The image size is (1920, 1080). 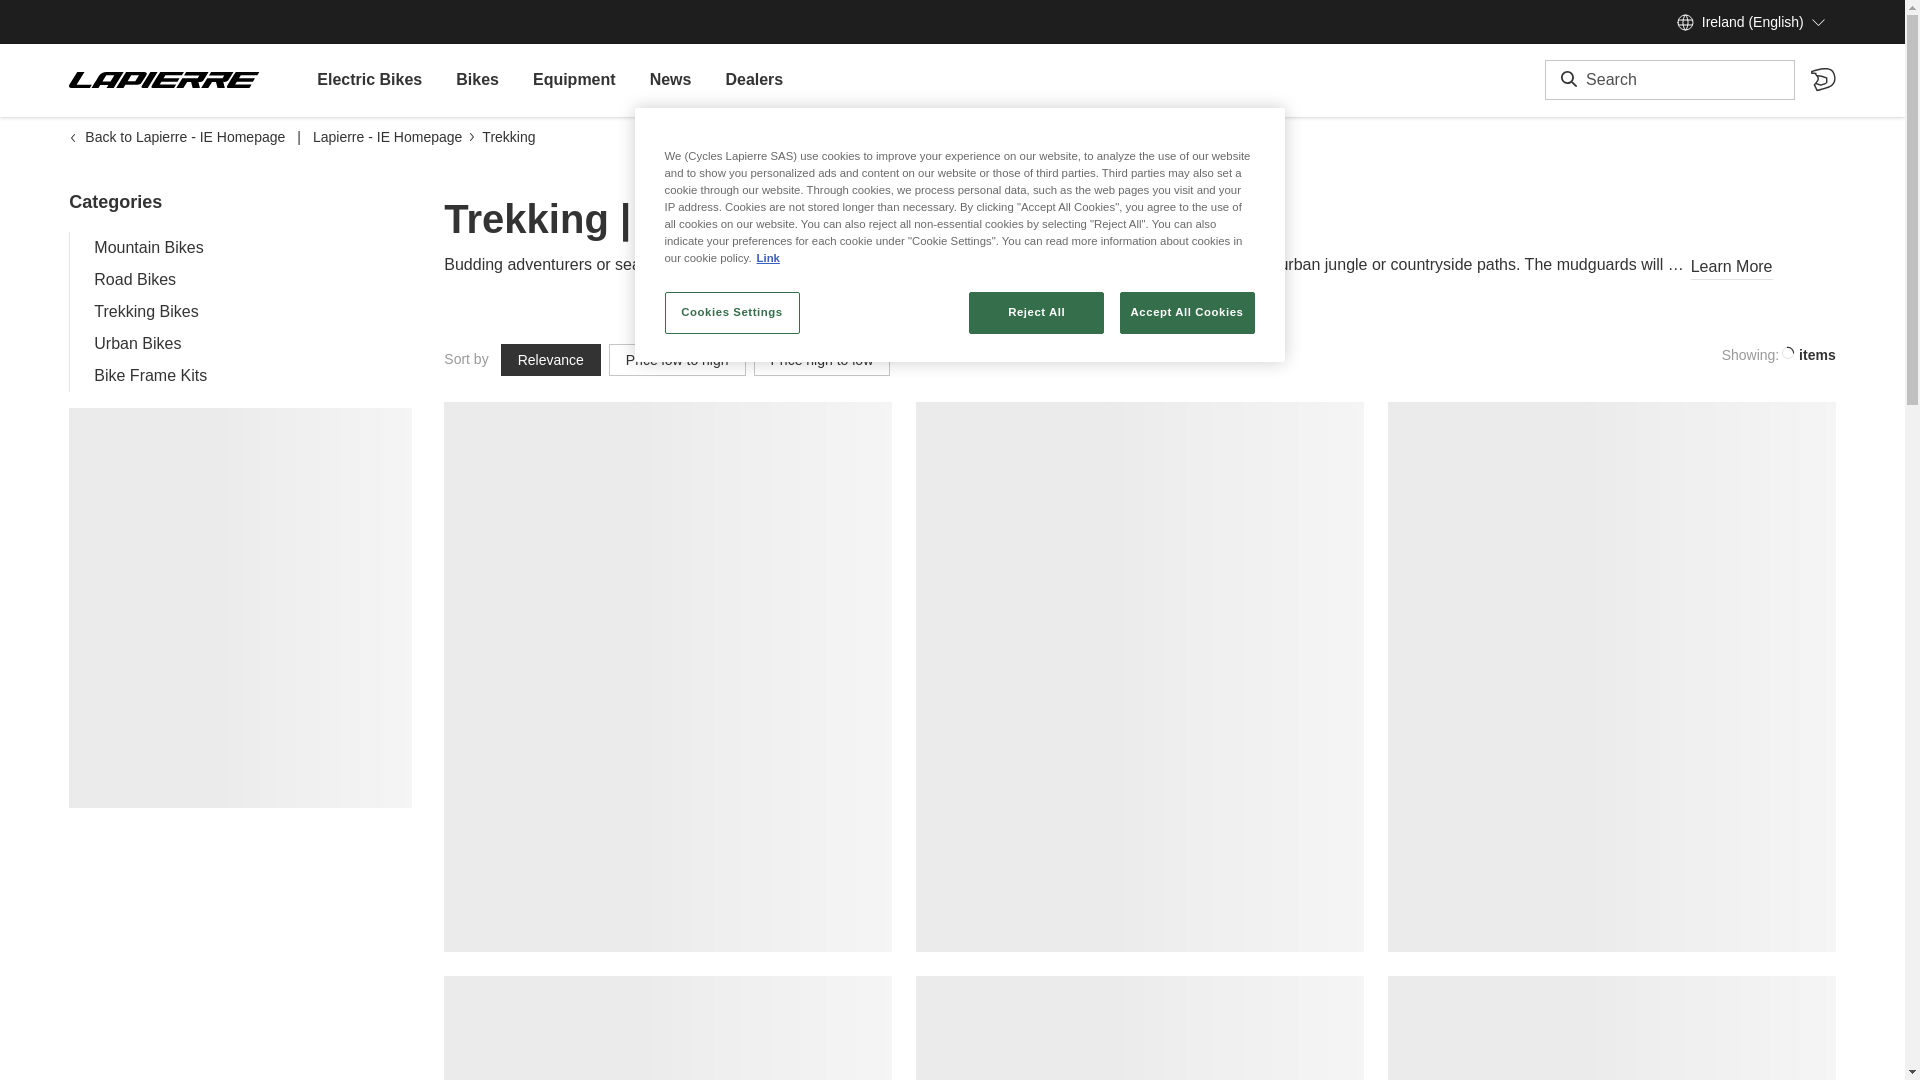 What do you see at coordinates (670, 80) in the screenshot?
I see `News` at bounding box center [670, 80].